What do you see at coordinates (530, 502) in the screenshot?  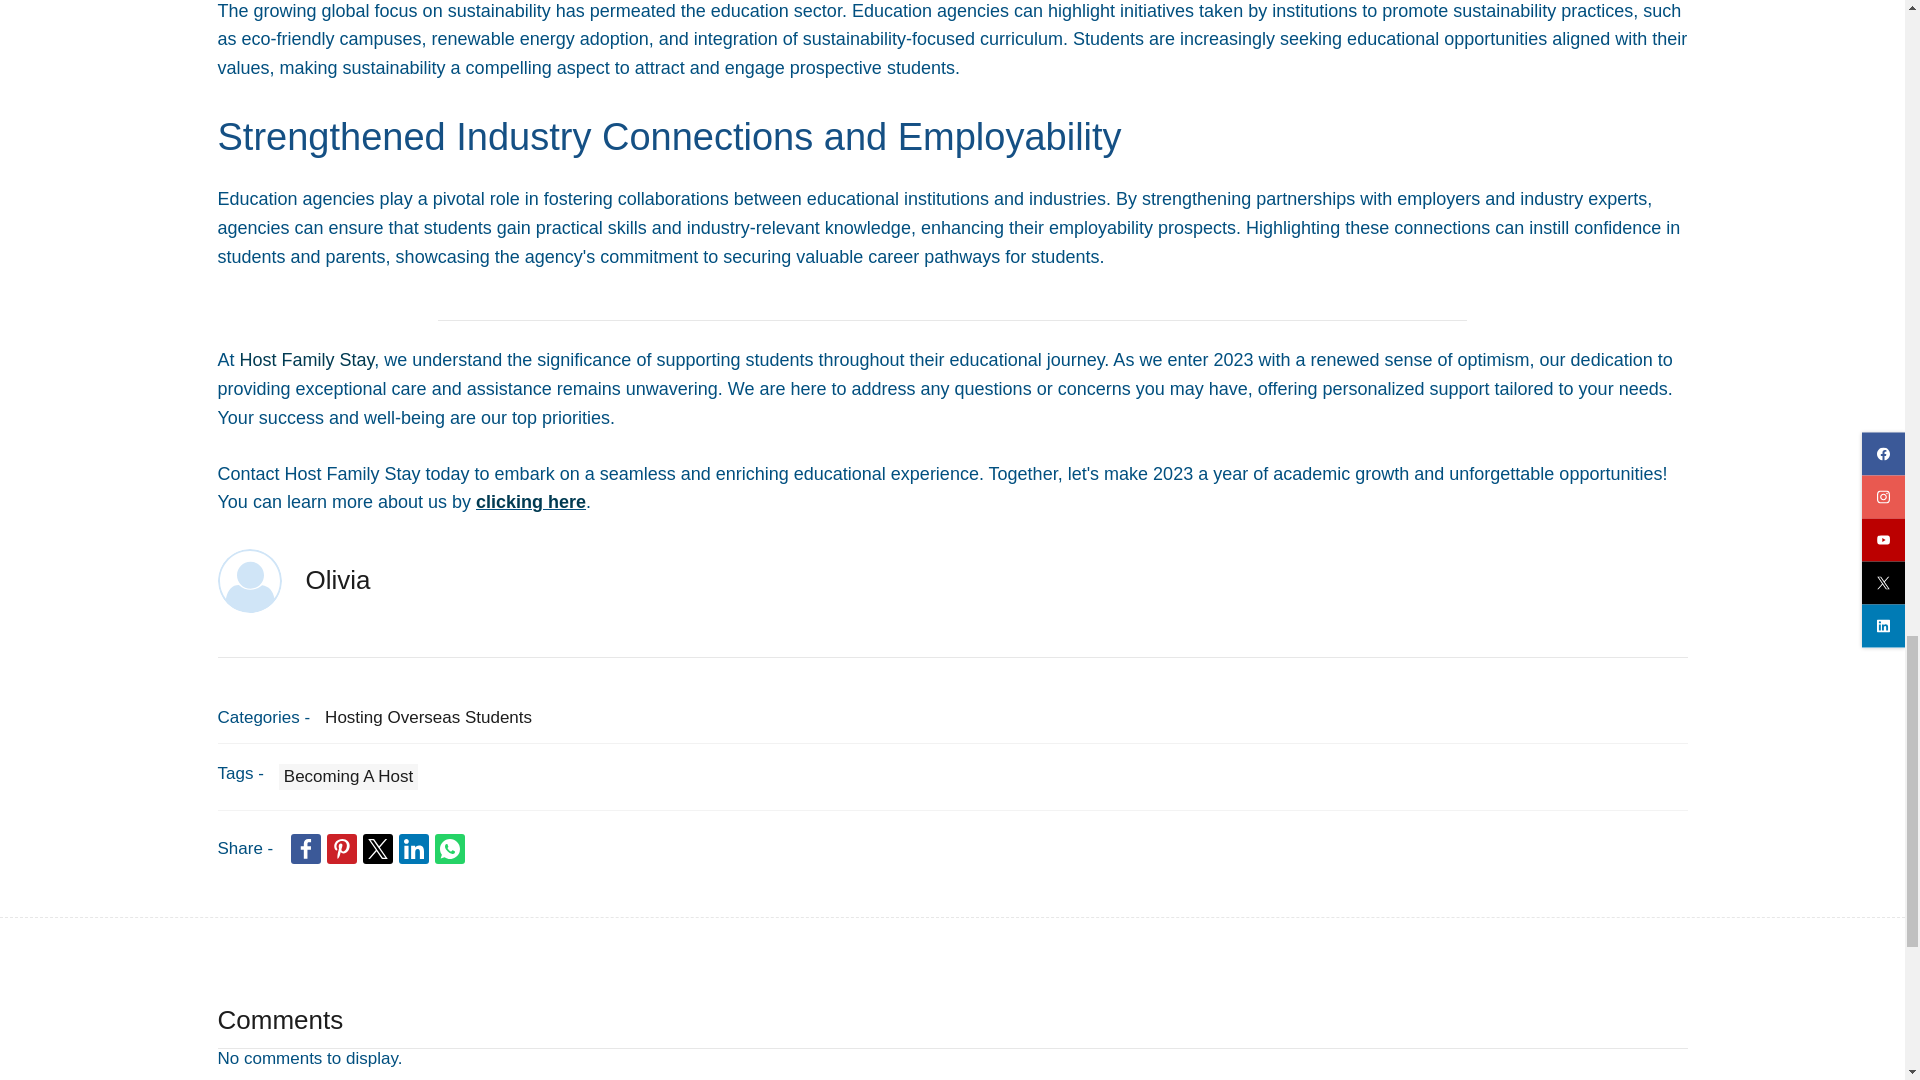 I see `clicking here` at bounding box center [530, 502].